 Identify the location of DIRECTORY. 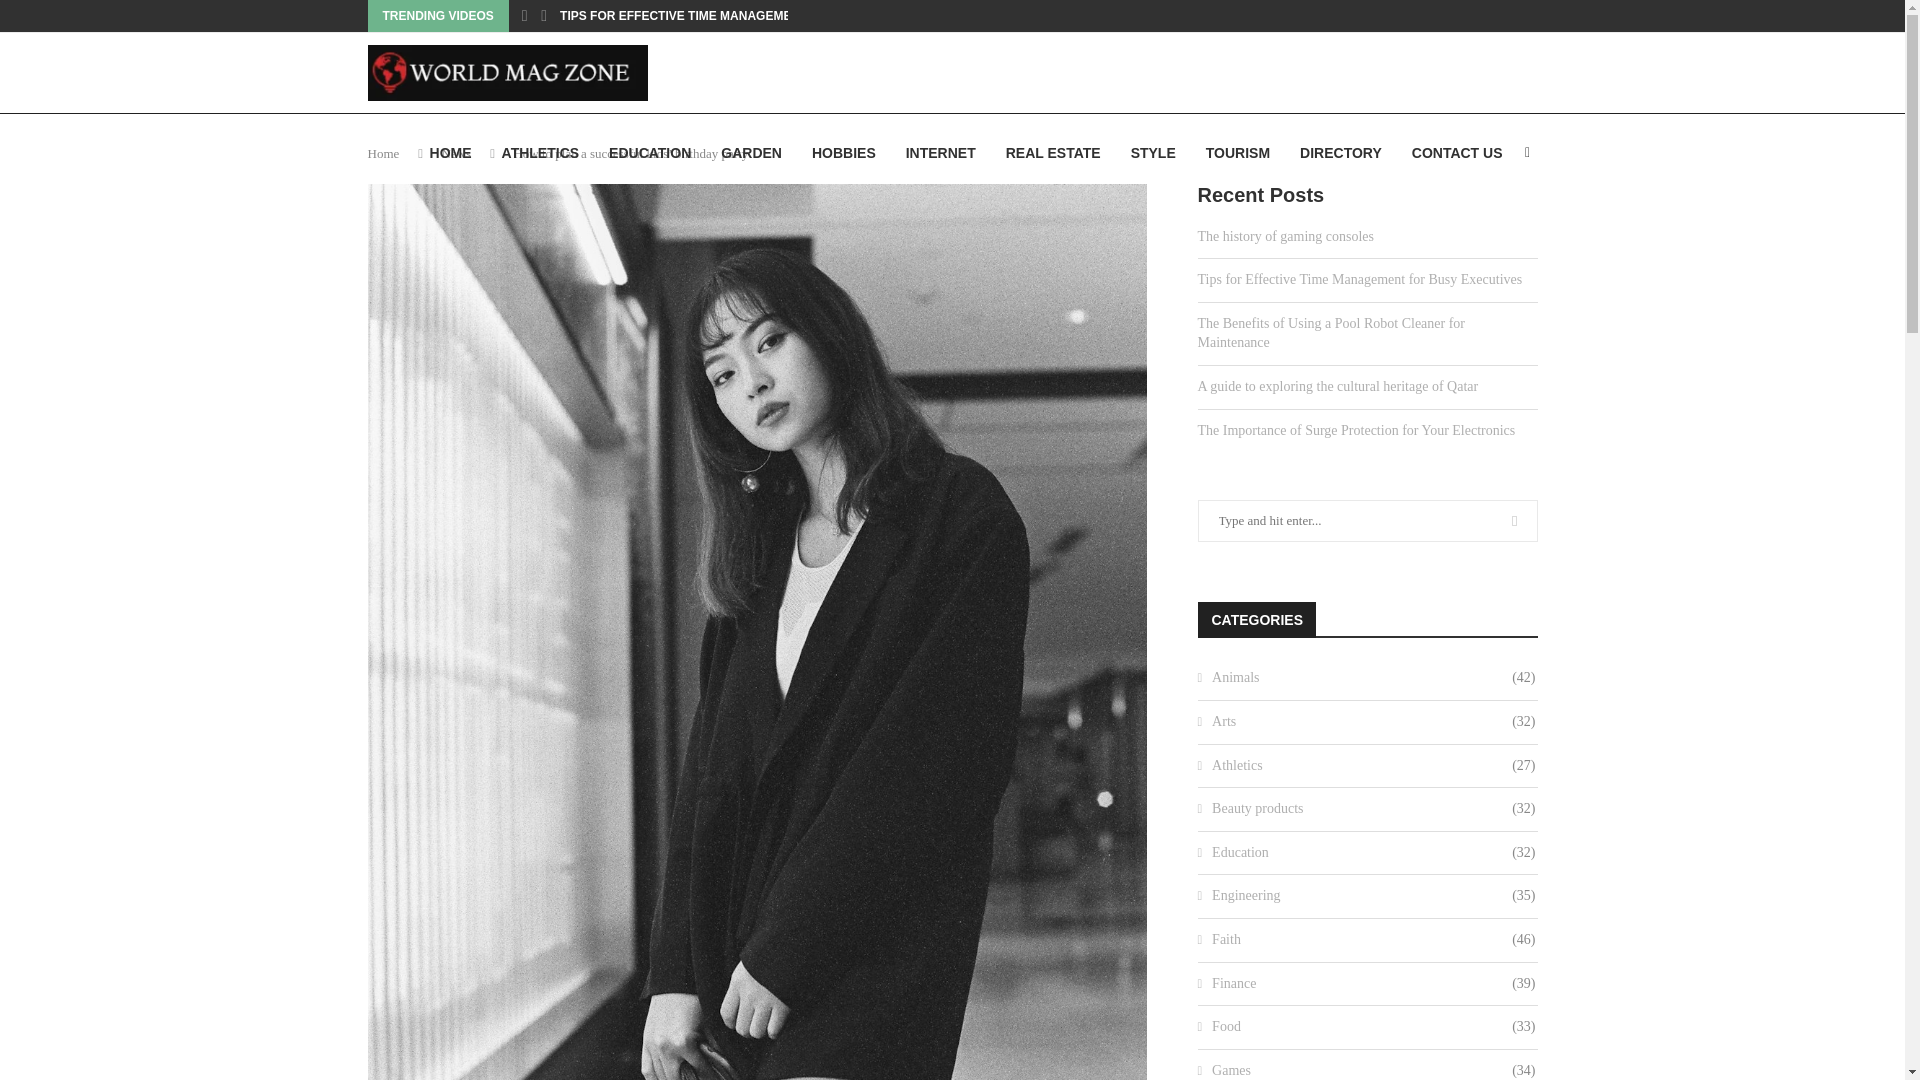
(1340, 153).